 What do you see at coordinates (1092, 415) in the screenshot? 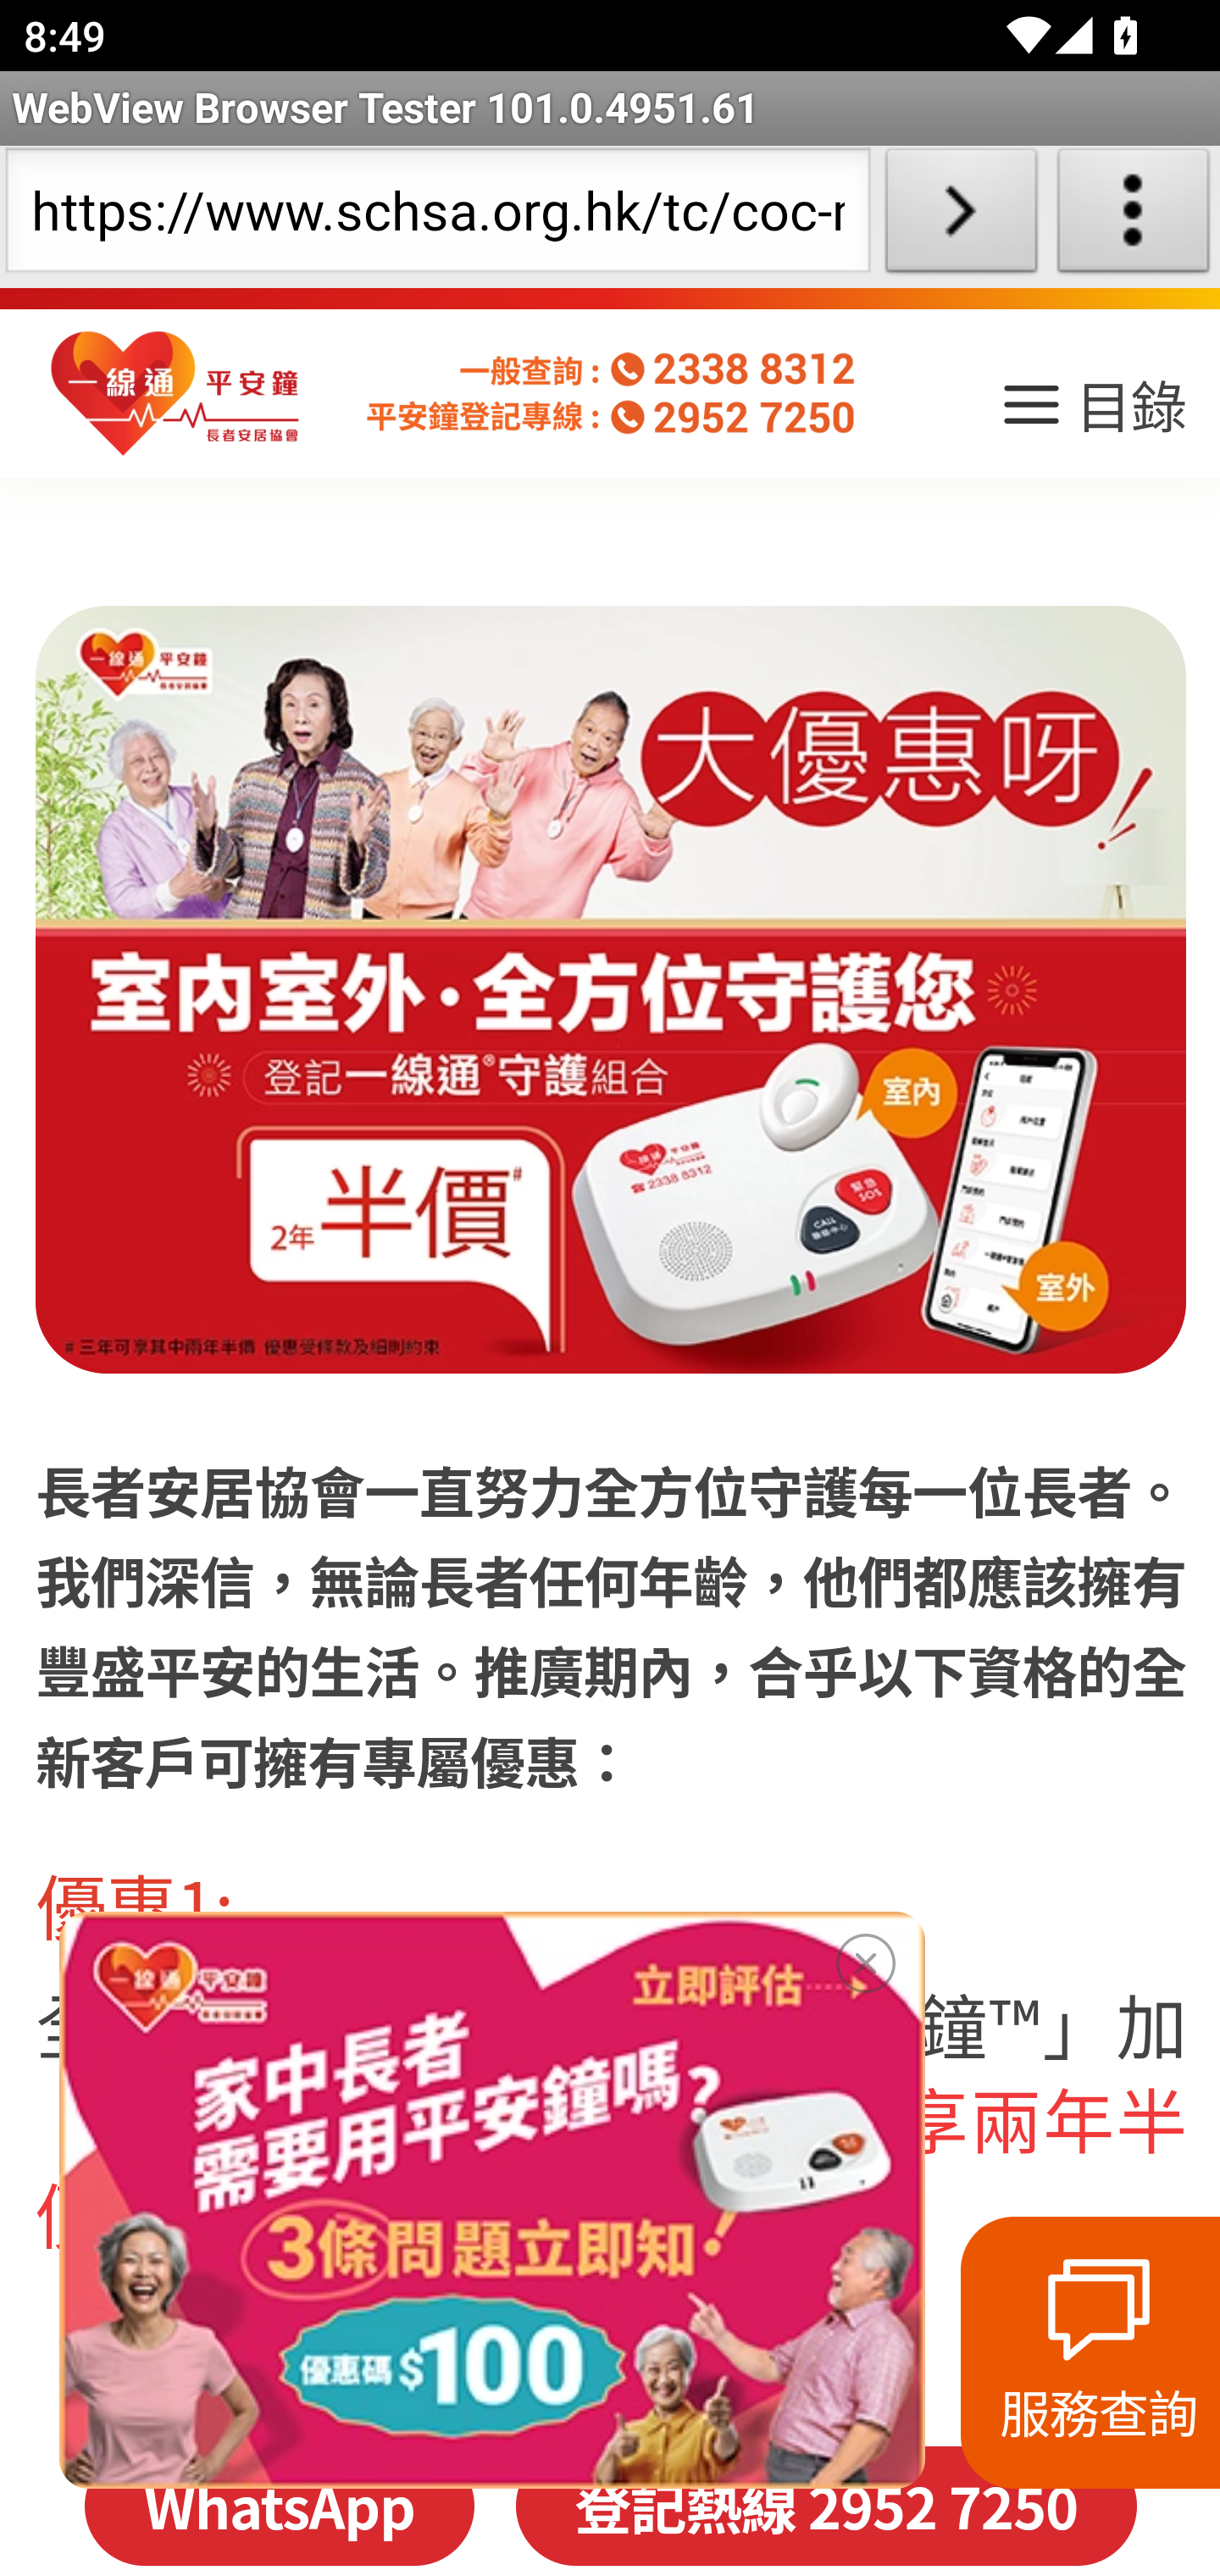
I see `目錄` at bounding box center [1092, 415].